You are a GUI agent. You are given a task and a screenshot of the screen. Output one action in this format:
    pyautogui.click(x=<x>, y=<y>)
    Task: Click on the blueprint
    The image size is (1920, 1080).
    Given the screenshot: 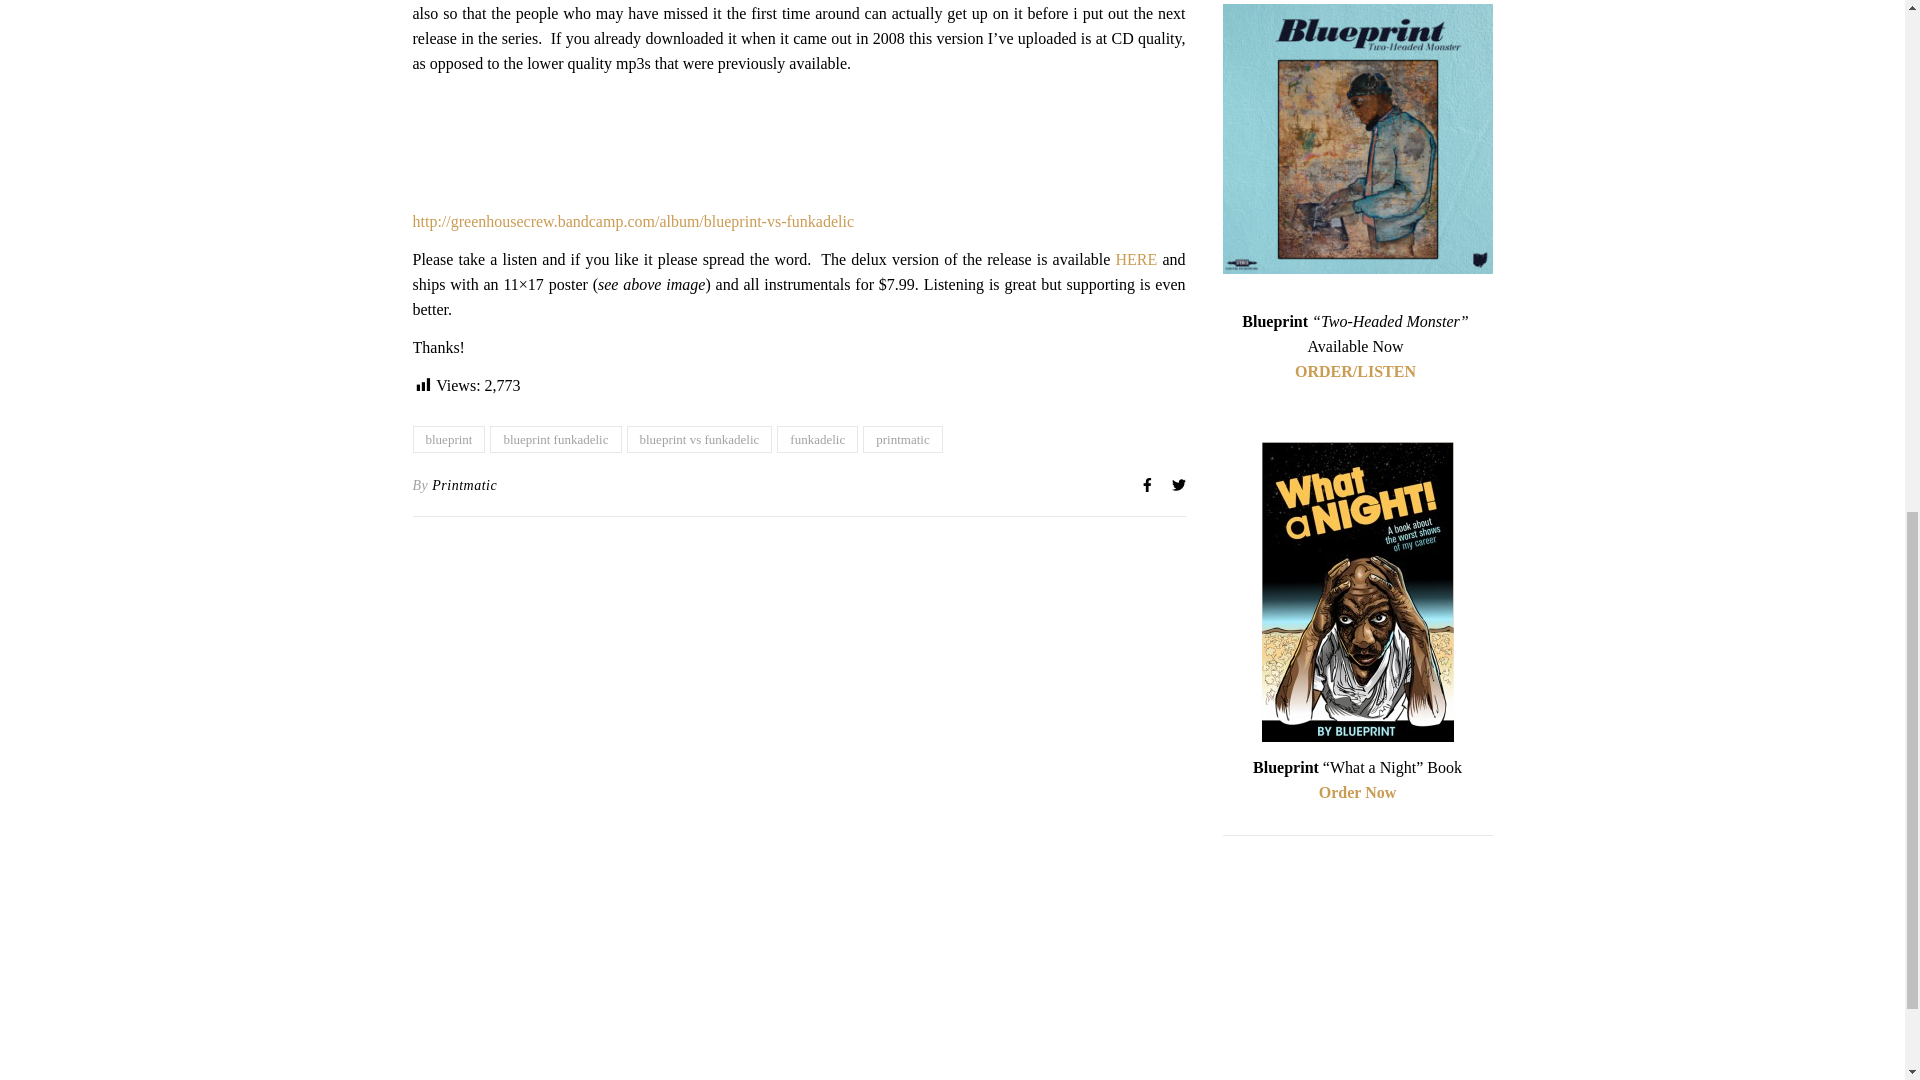 What is the action you would take?
    pyautogui.click(x=448, y=438)
    